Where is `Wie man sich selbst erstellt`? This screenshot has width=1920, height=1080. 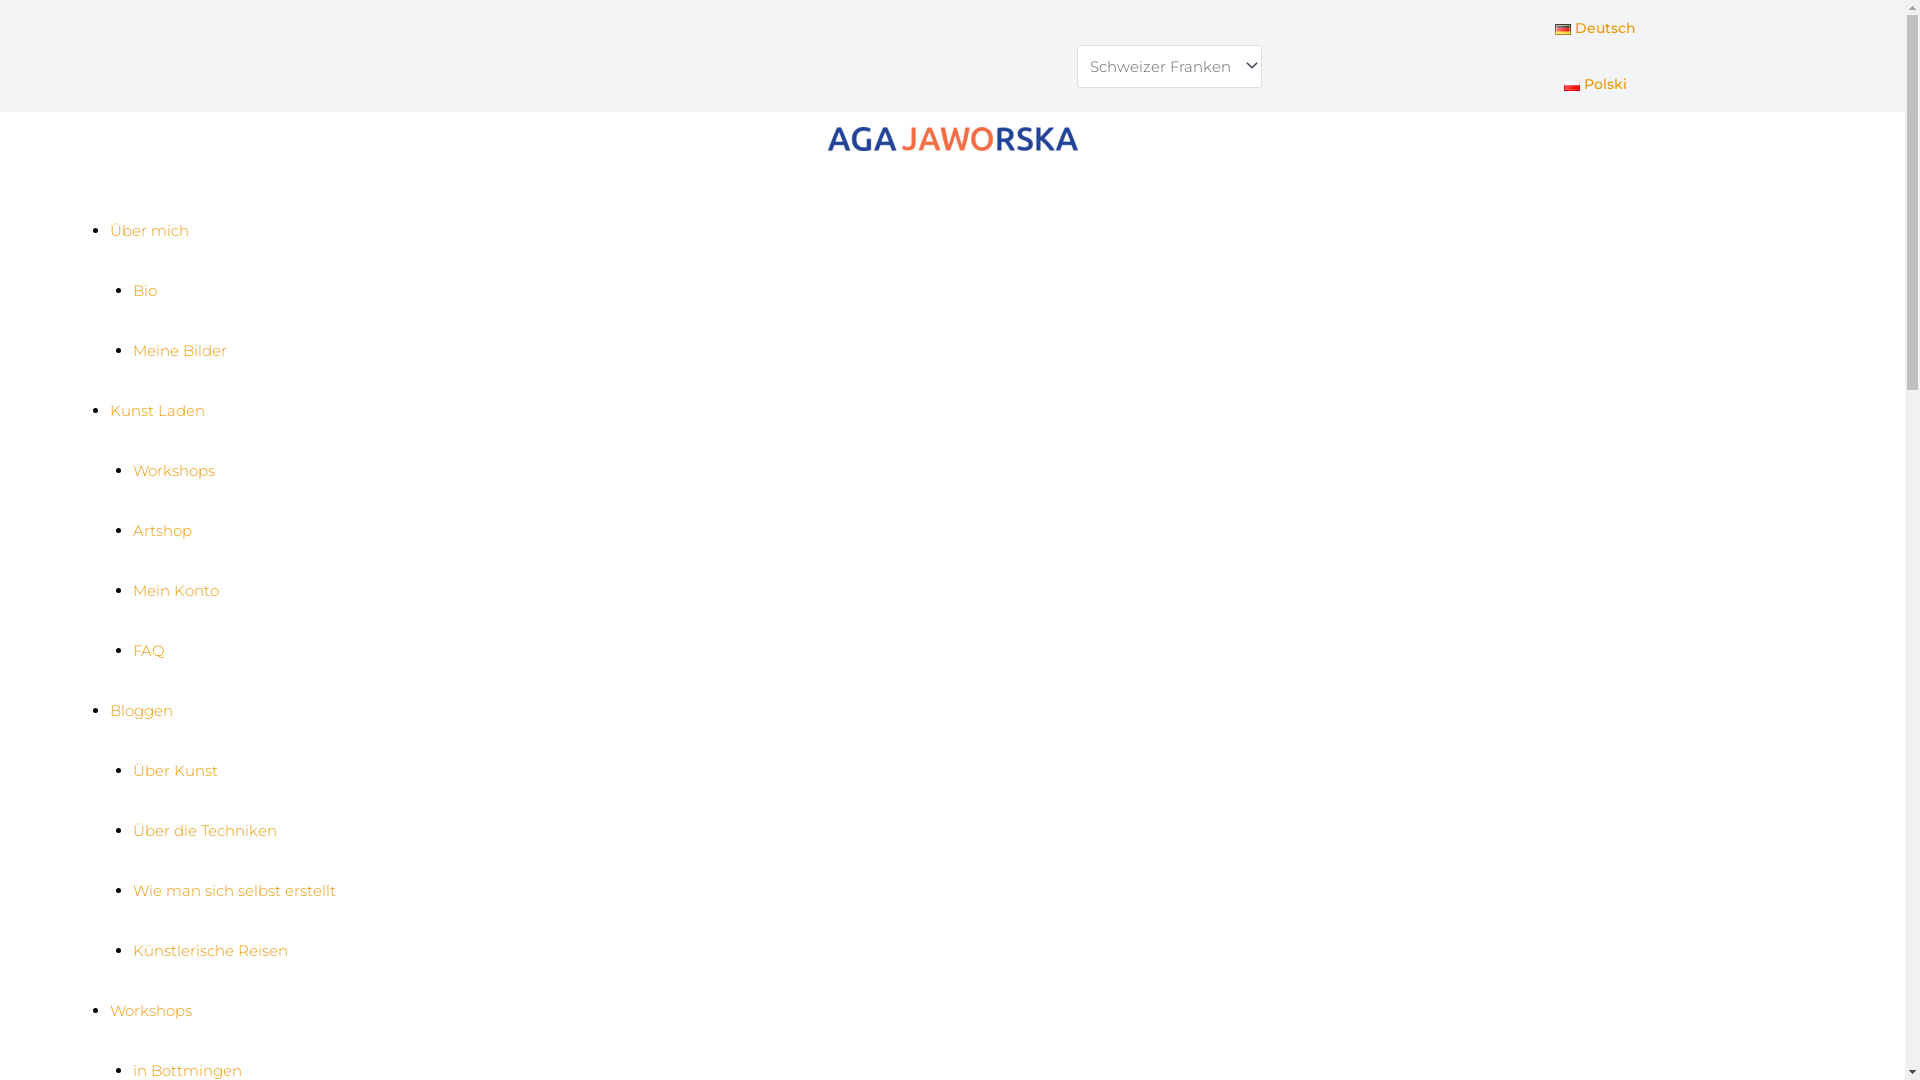 Wie man sich selbst erstellt is located at coordinates (234, 890).